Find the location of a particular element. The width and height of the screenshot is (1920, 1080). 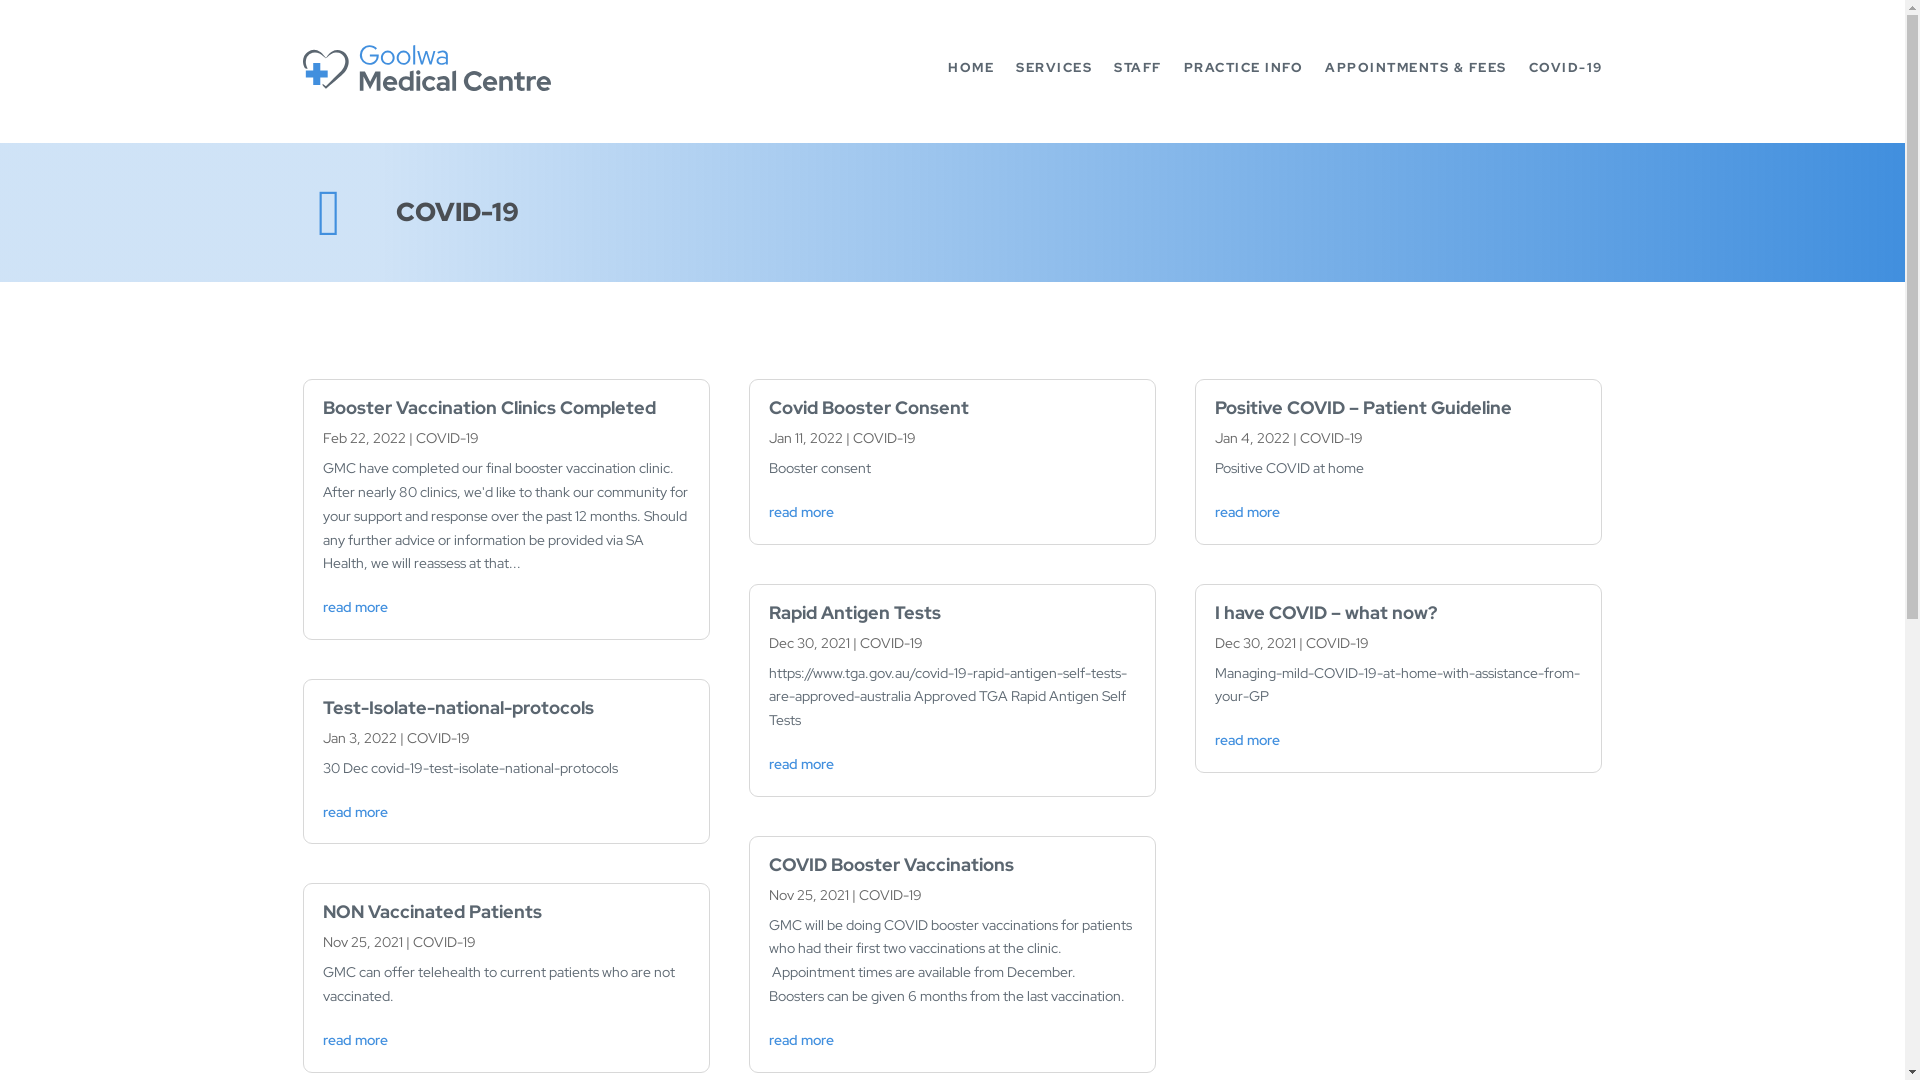

Booster Vaccination Clinics Completed is located at coordinates (488, 408).